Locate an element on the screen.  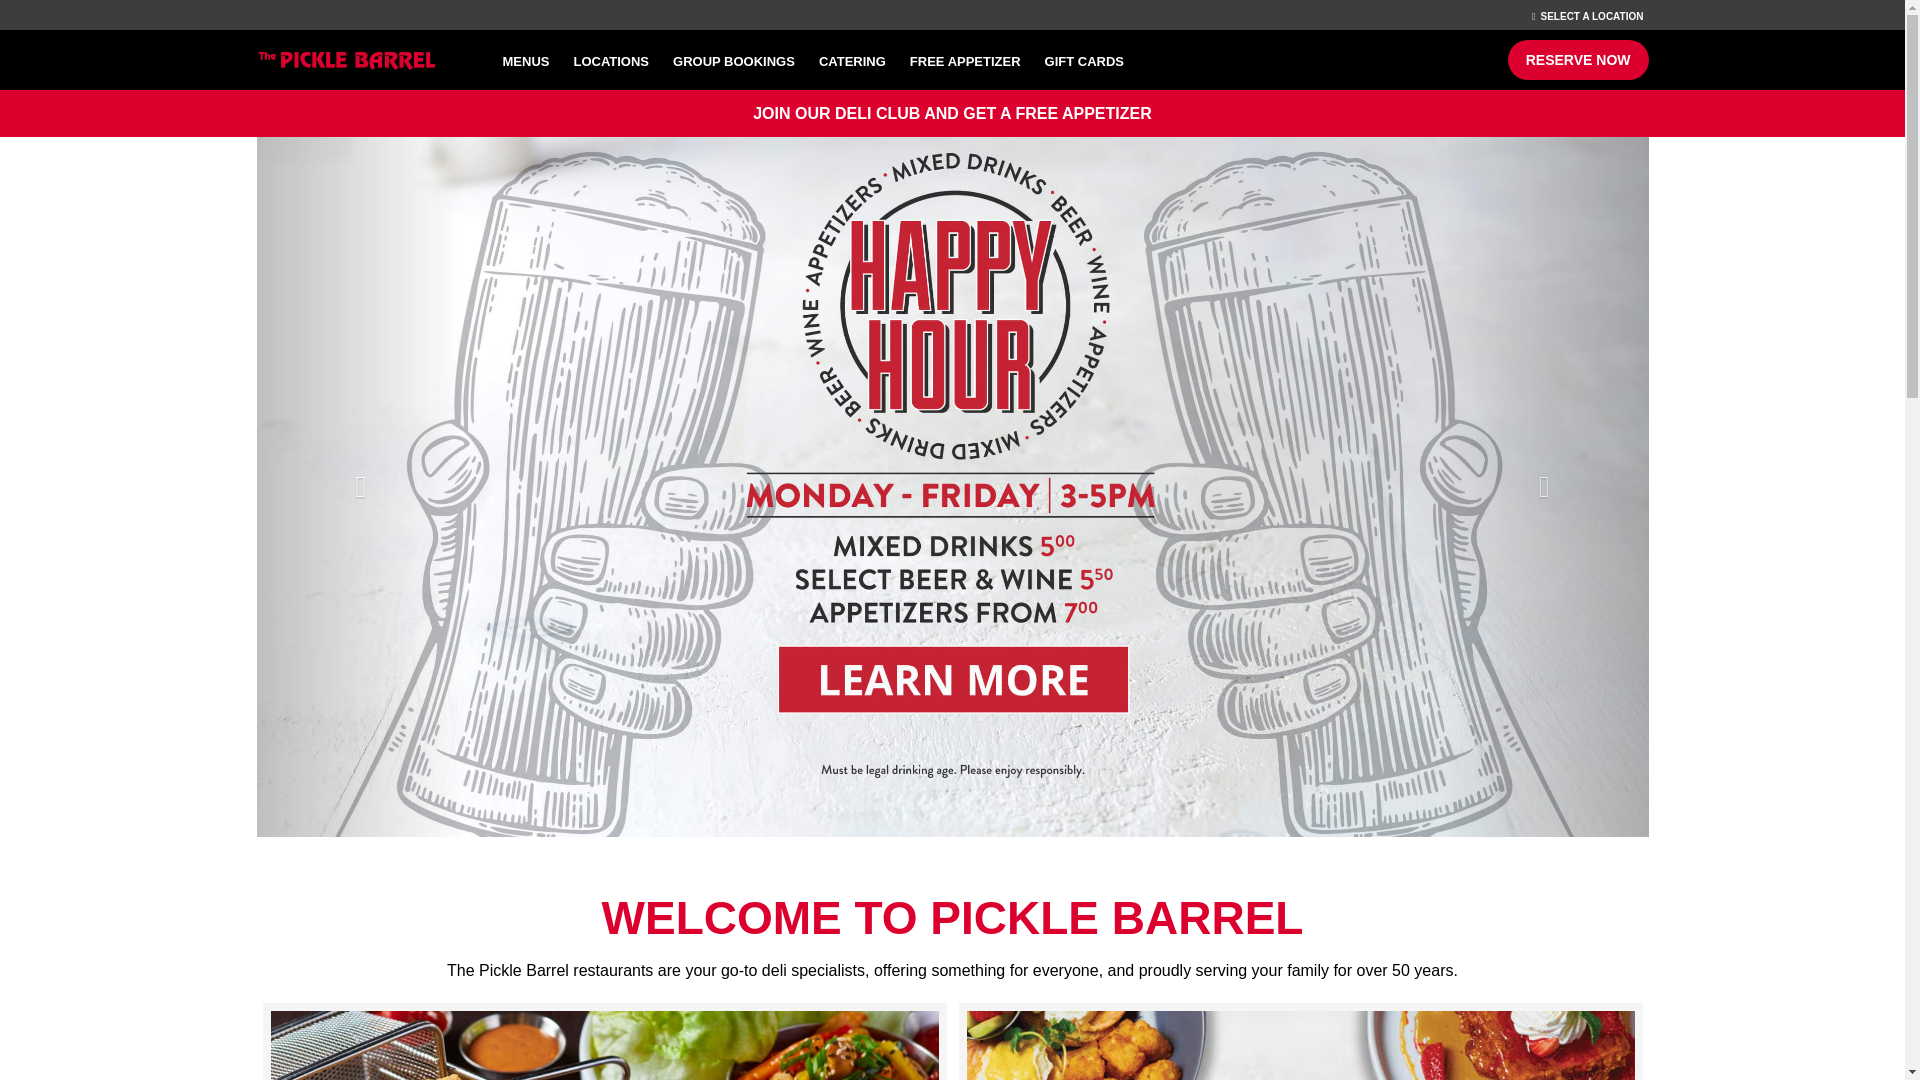
MENUS is located at coordinates (524, 60).